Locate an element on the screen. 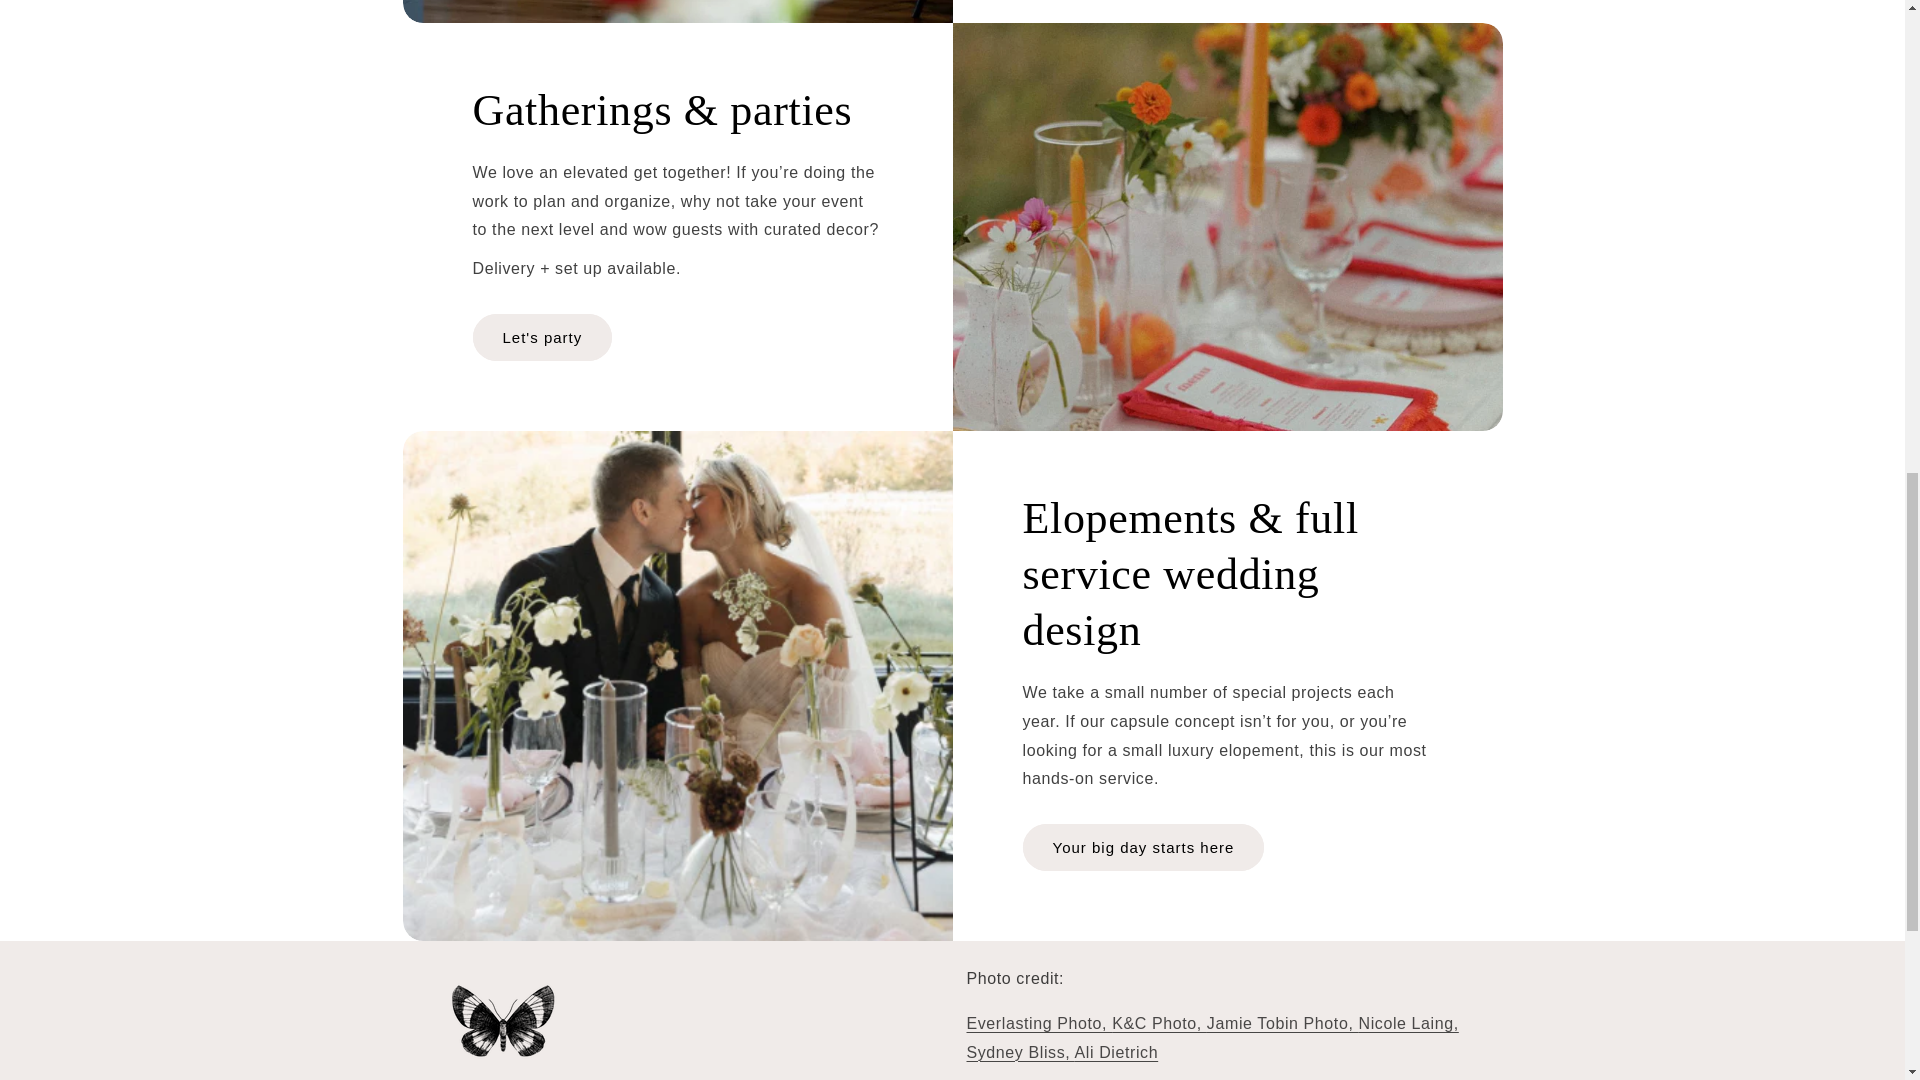 The width and height of the screenshot is (1920, 1080). Let's party is located at coordinates (542, 337).